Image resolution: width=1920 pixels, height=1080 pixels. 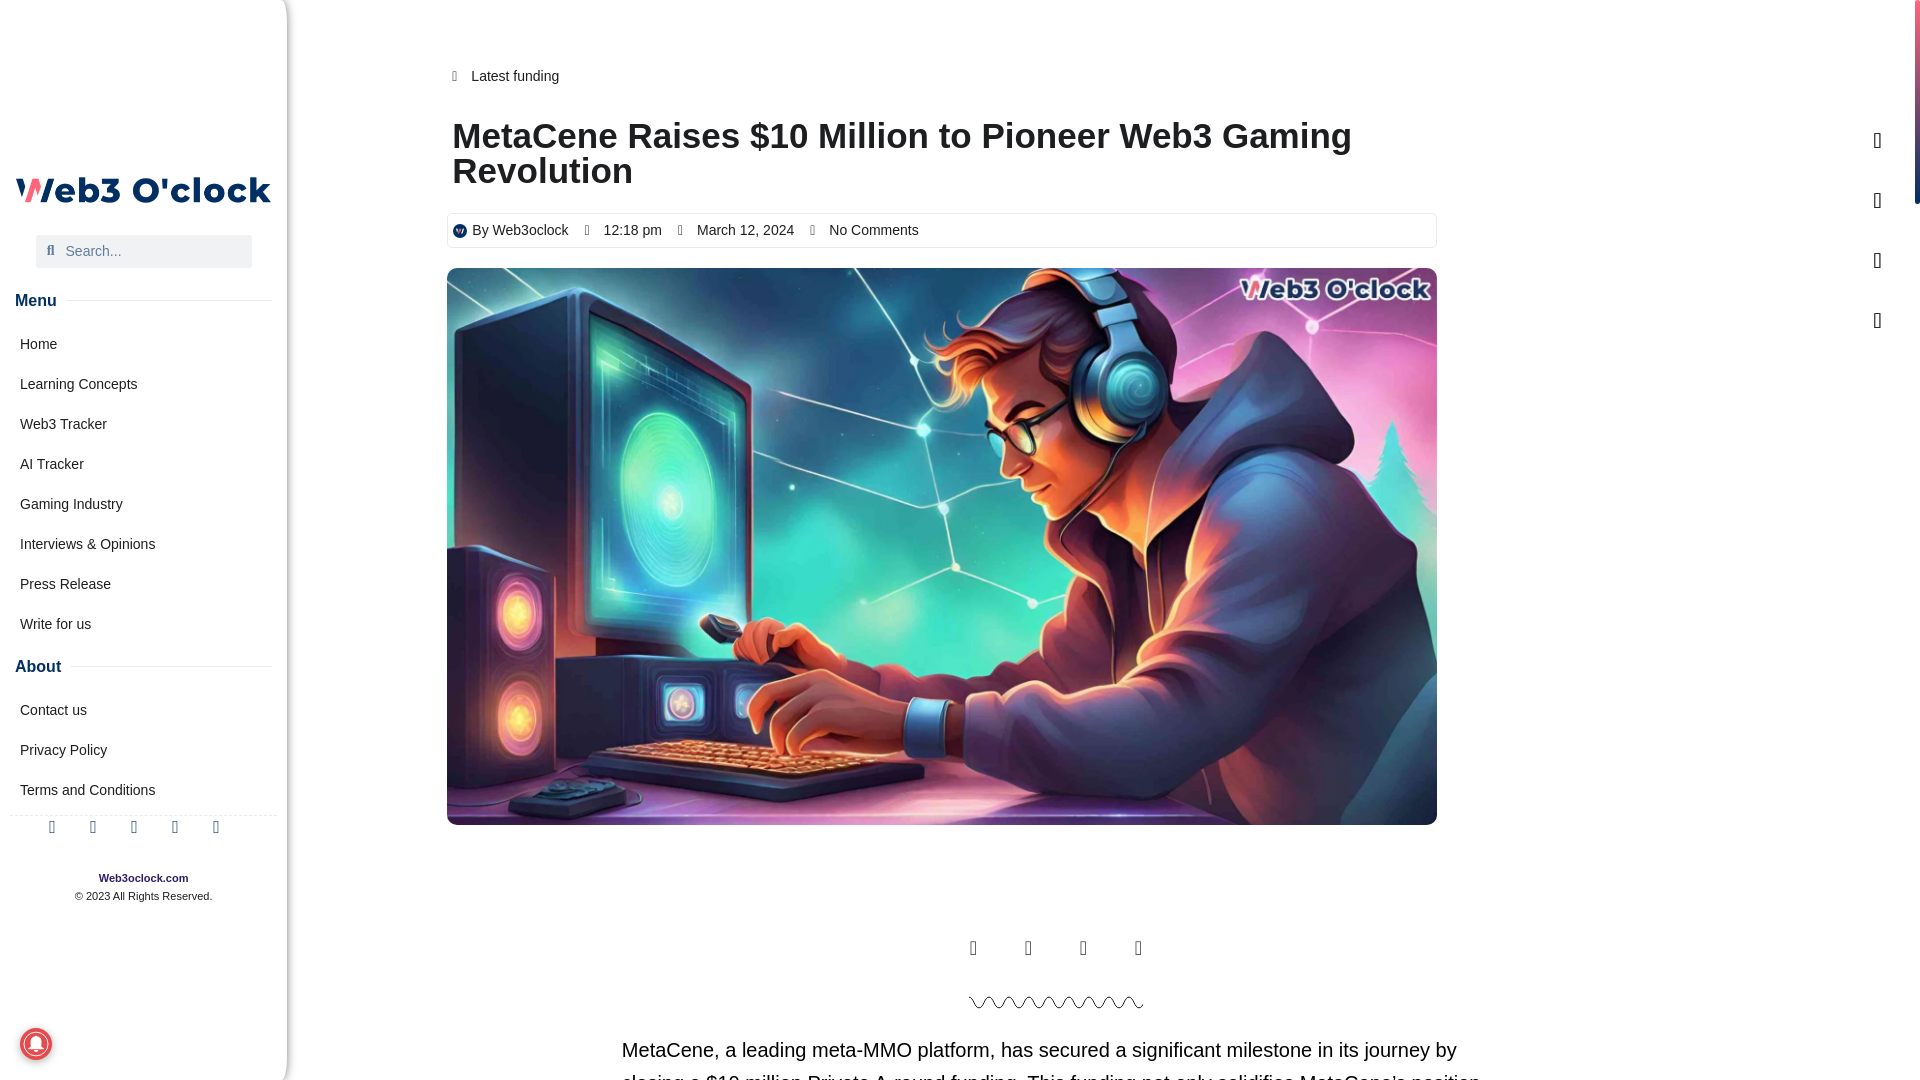 What do you see at coordinates (514, 76) in the screenshot?
I see `Latest funding` at bounding box center [514, 76].